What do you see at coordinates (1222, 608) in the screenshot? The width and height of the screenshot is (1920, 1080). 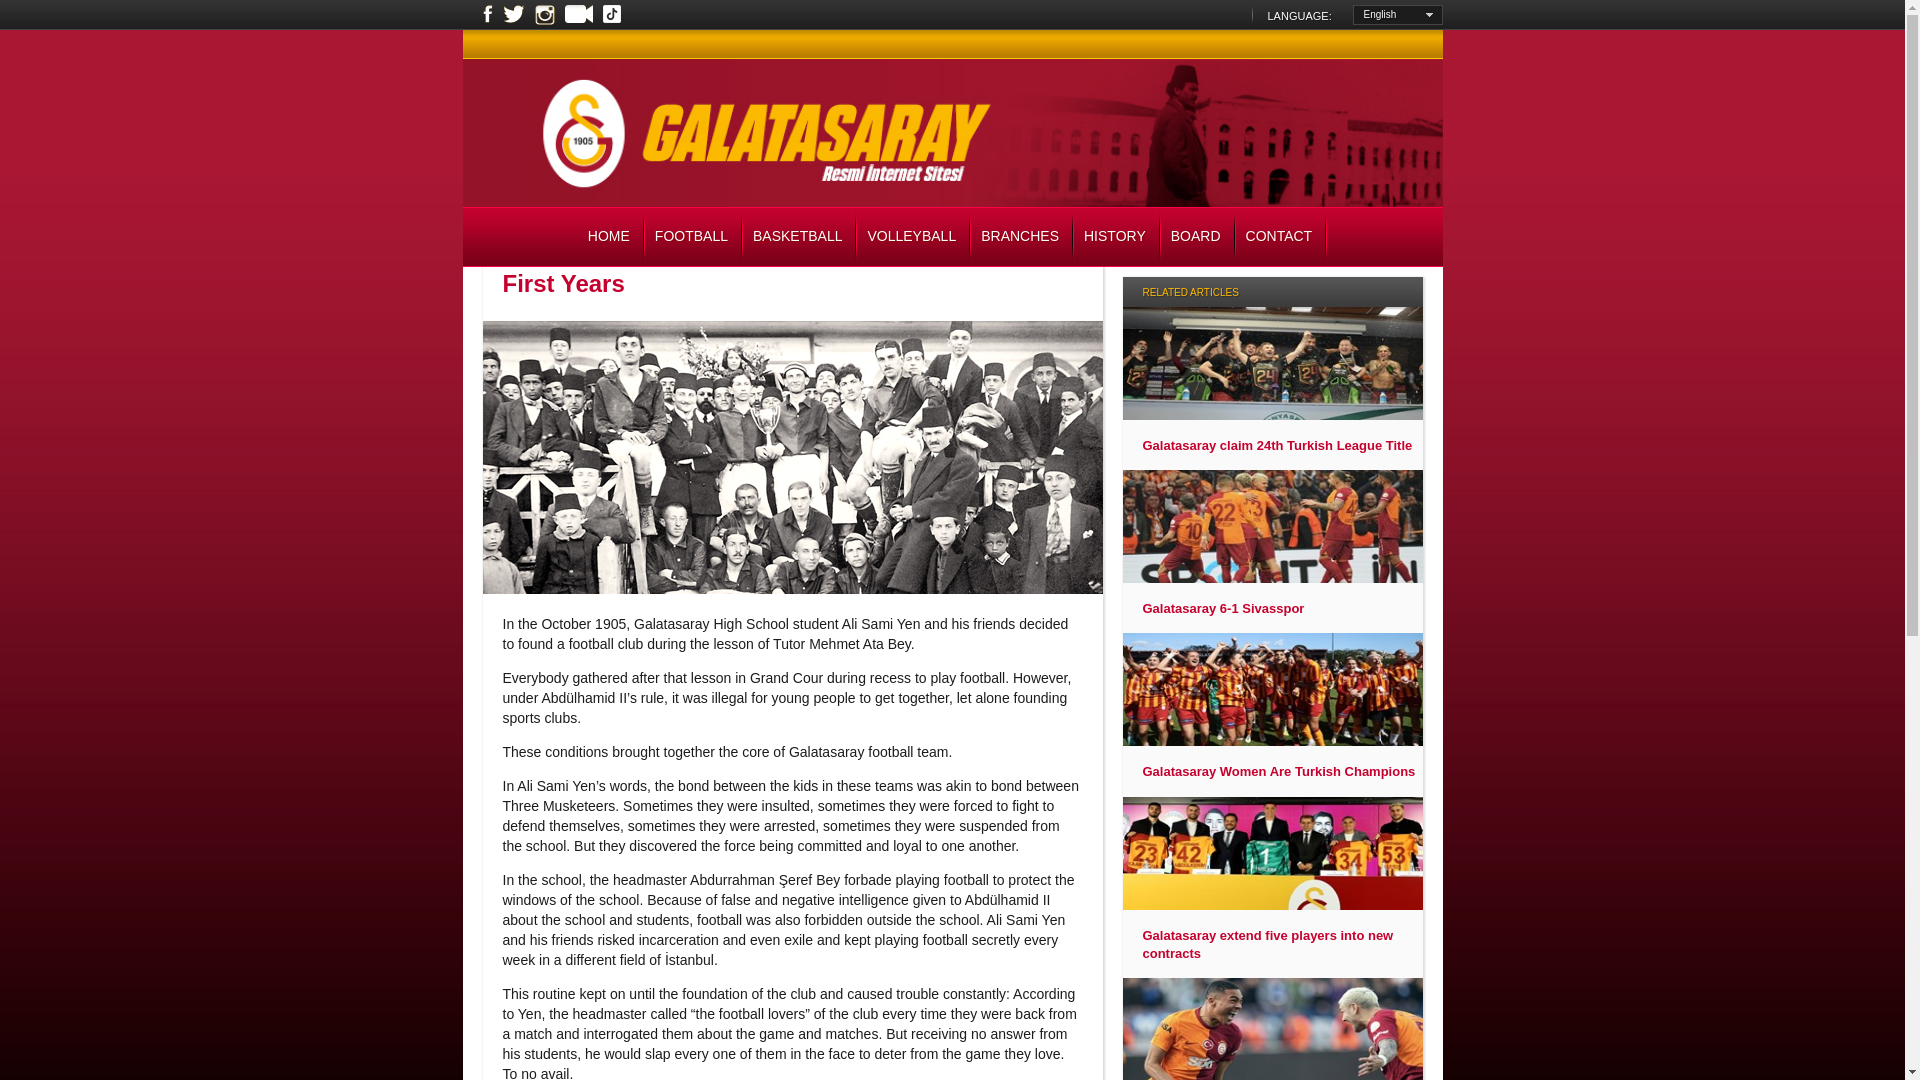 I see `Galatasaray 6-1 Sivasspor` at bounding box center [1222, 608].